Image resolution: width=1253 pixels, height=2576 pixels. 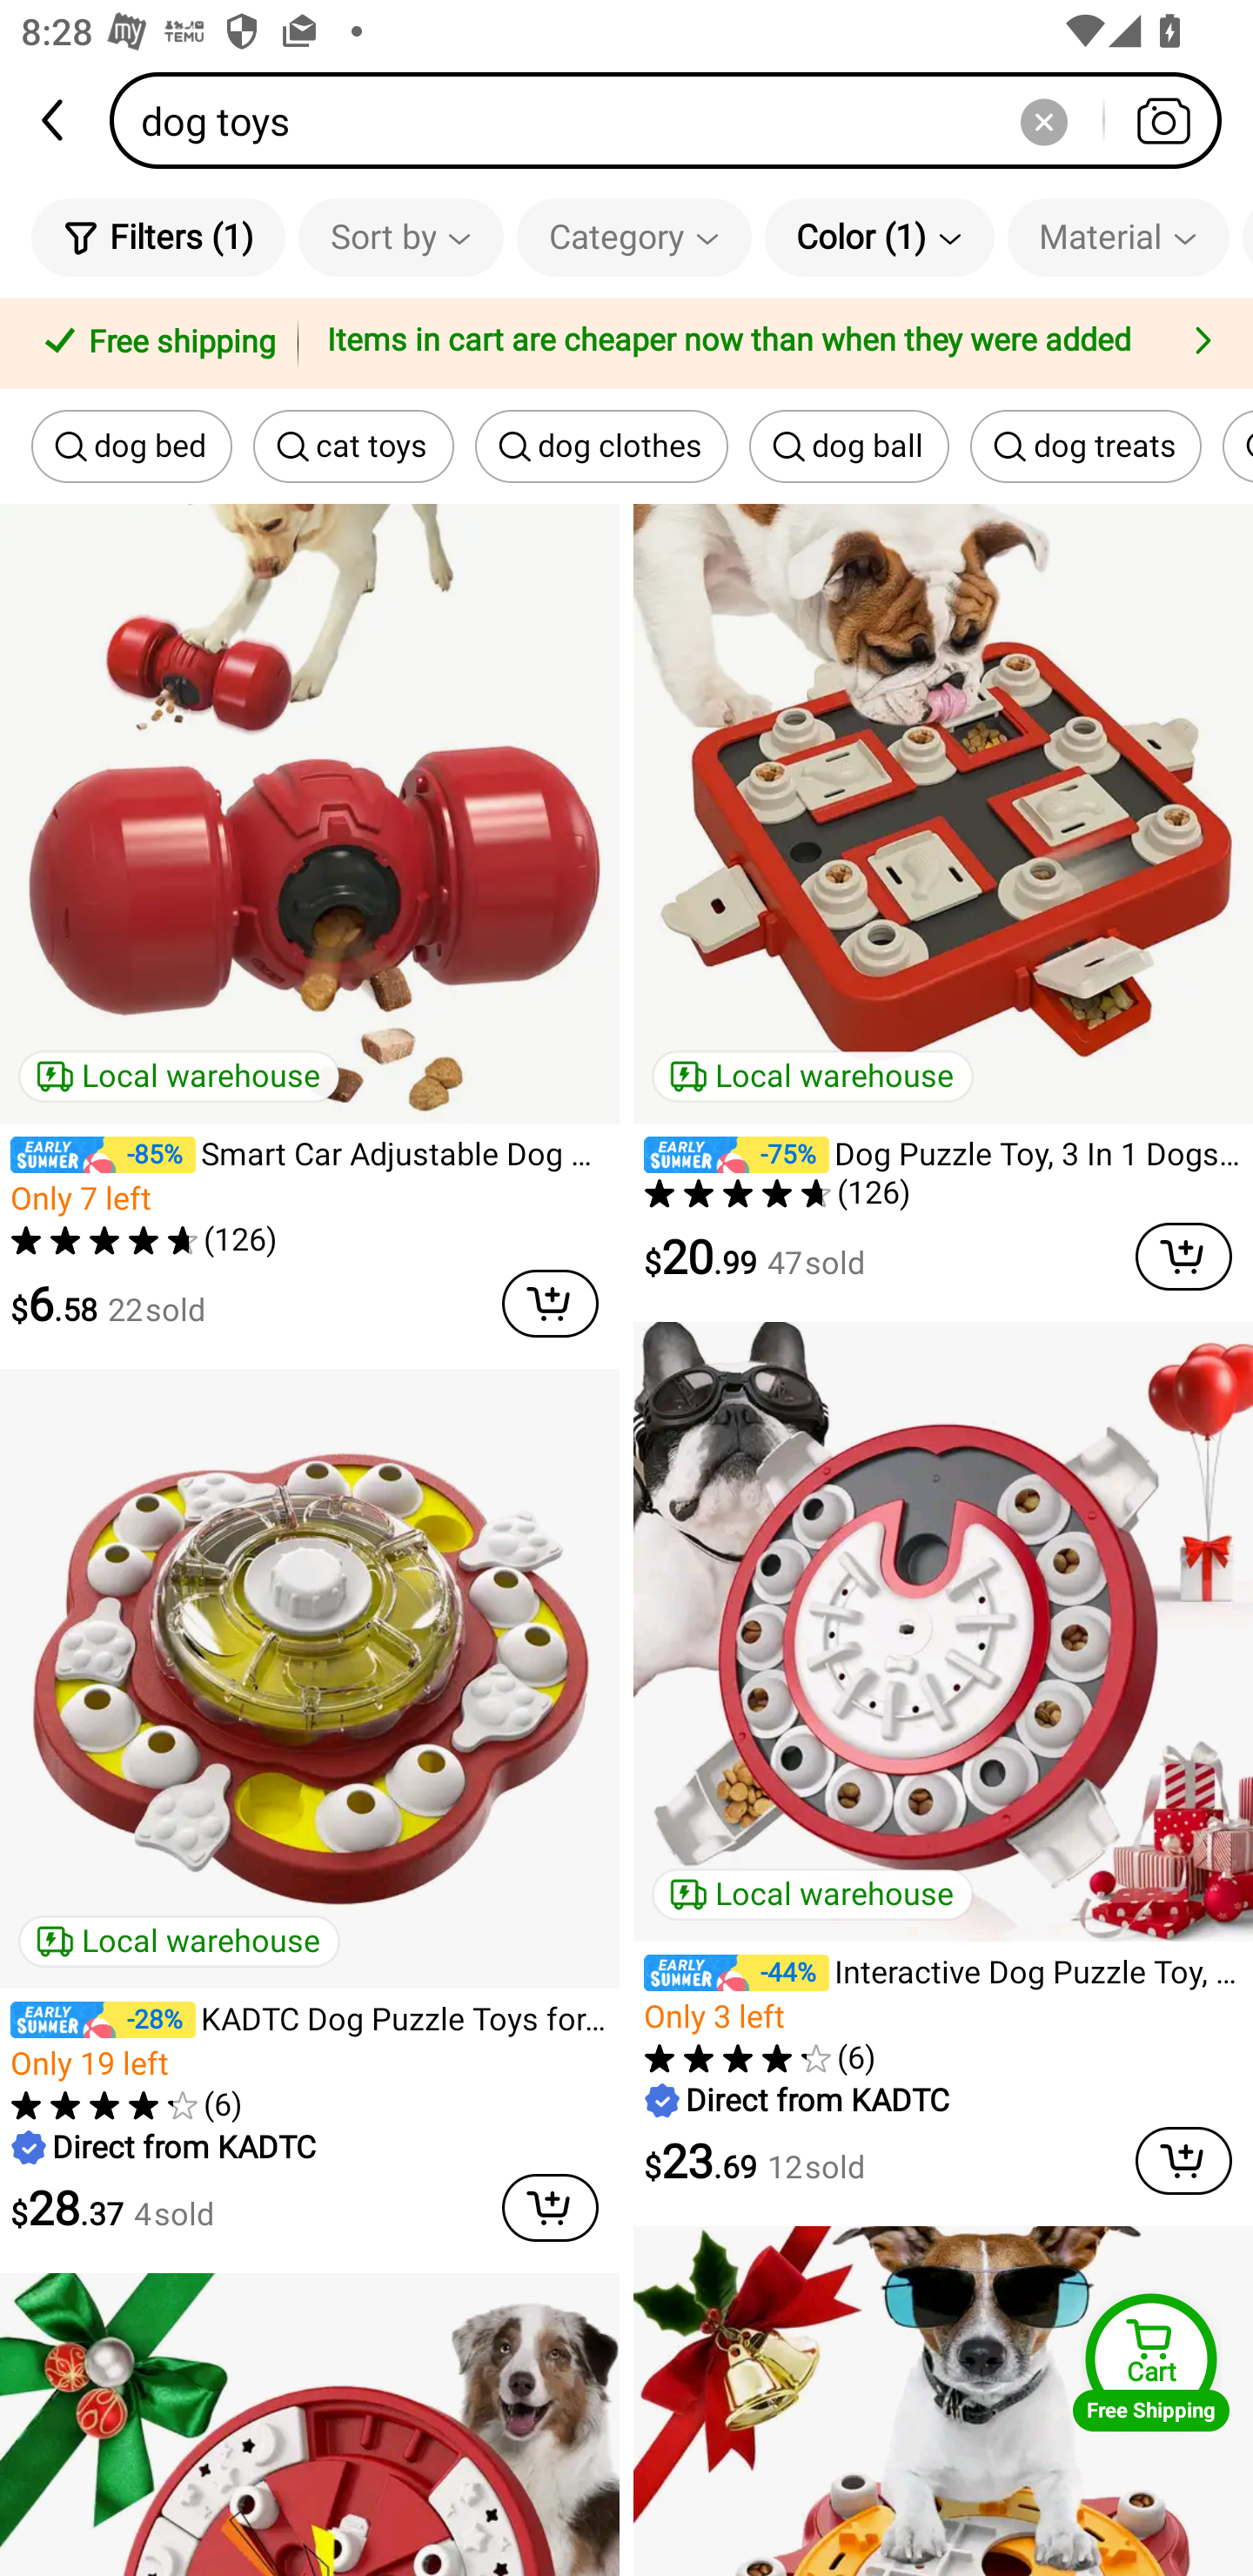 What do you see at coordinates (131, 446) in the screenshot?
I see `dog bed` at bounding box center [131, 446].